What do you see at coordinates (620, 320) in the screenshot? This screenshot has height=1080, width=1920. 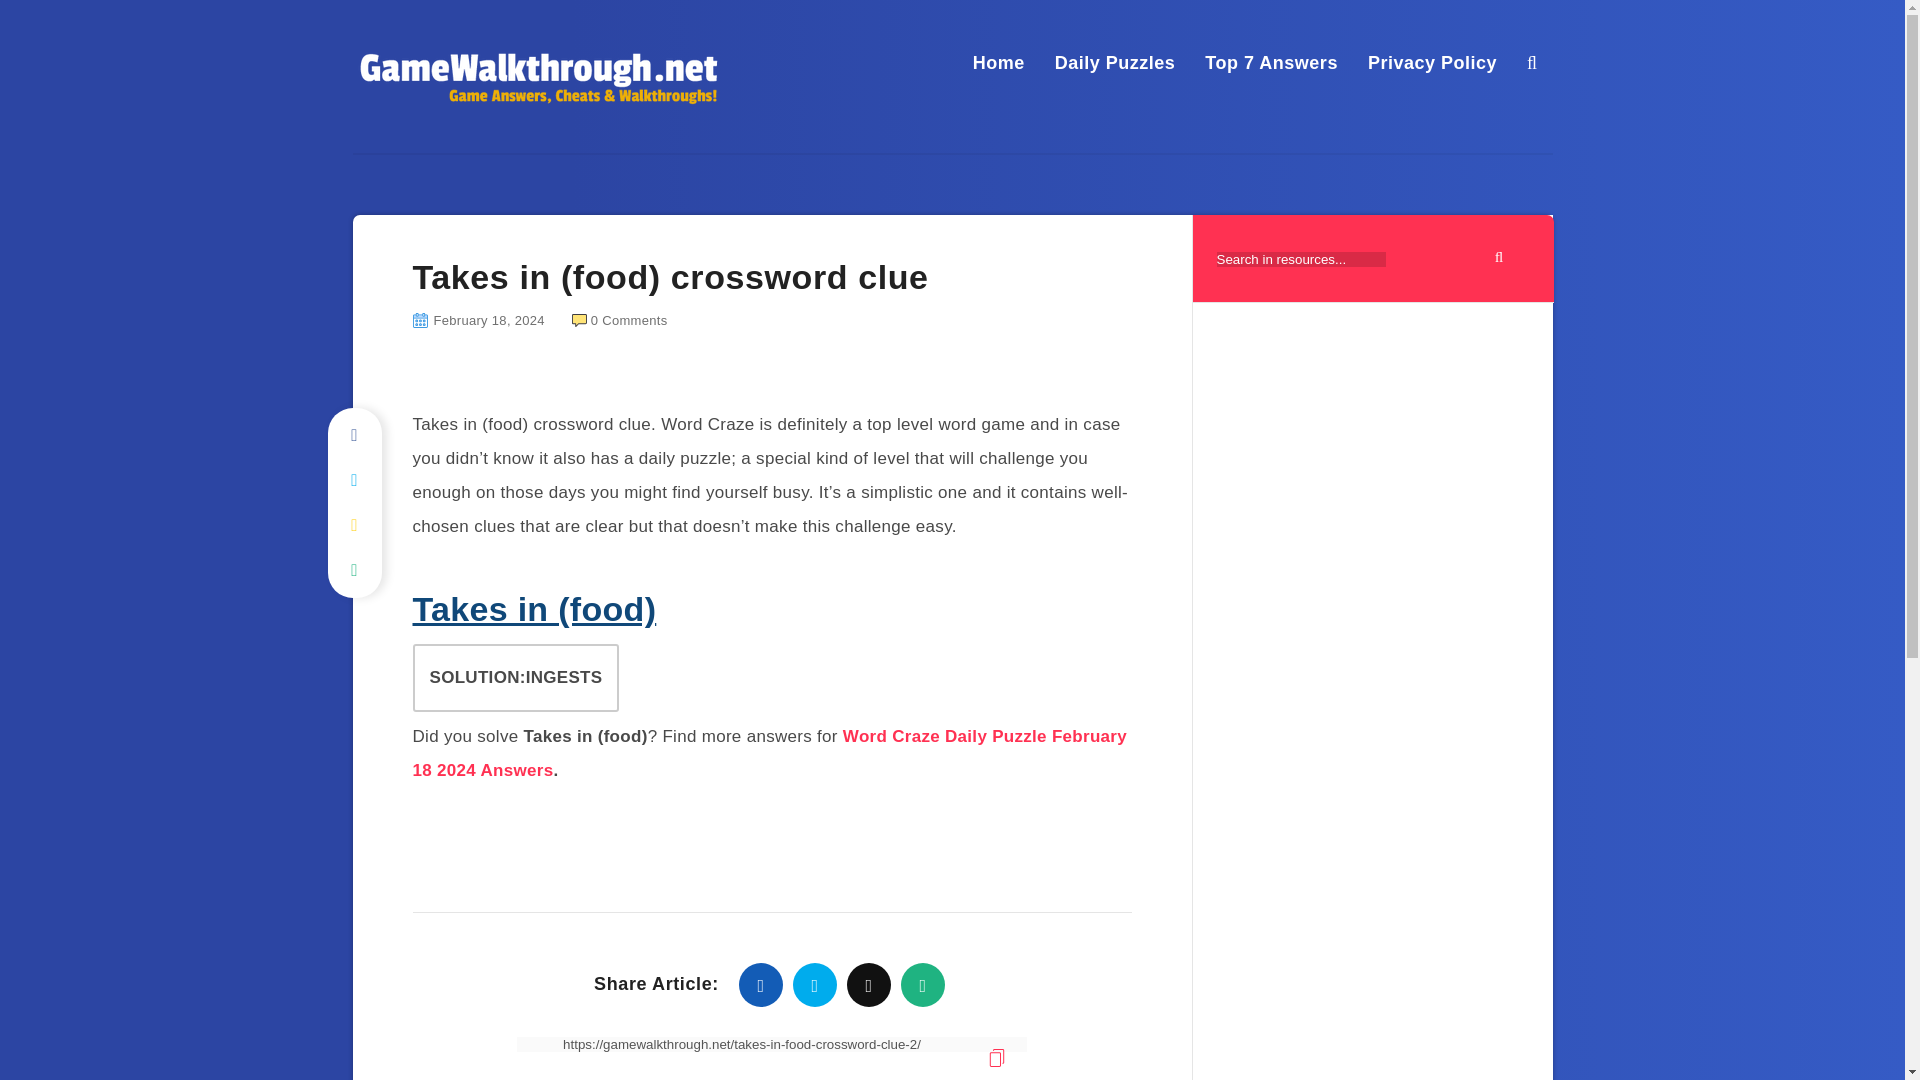 I see `0 Comments` at bounding box center [620, 320].